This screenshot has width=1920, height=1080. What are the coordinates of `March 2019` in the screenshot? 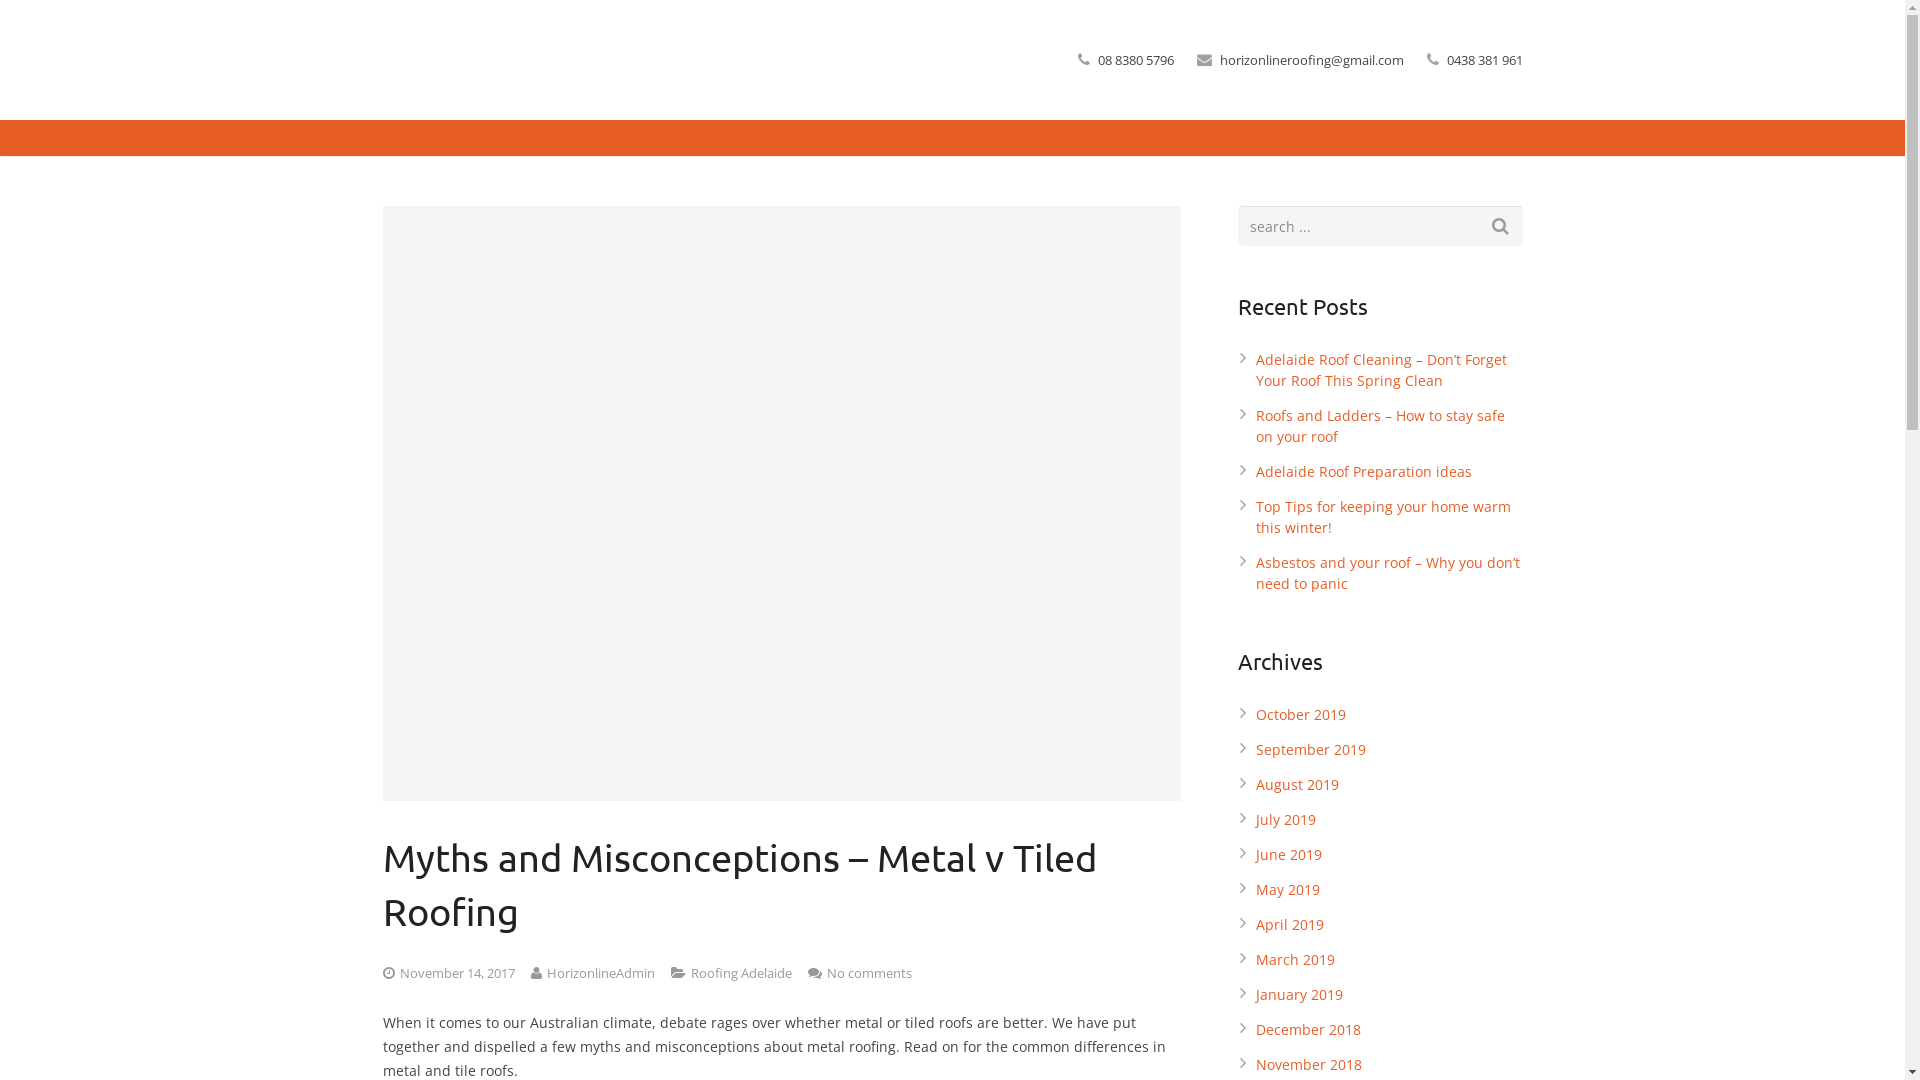 It's located at (1296, 960).